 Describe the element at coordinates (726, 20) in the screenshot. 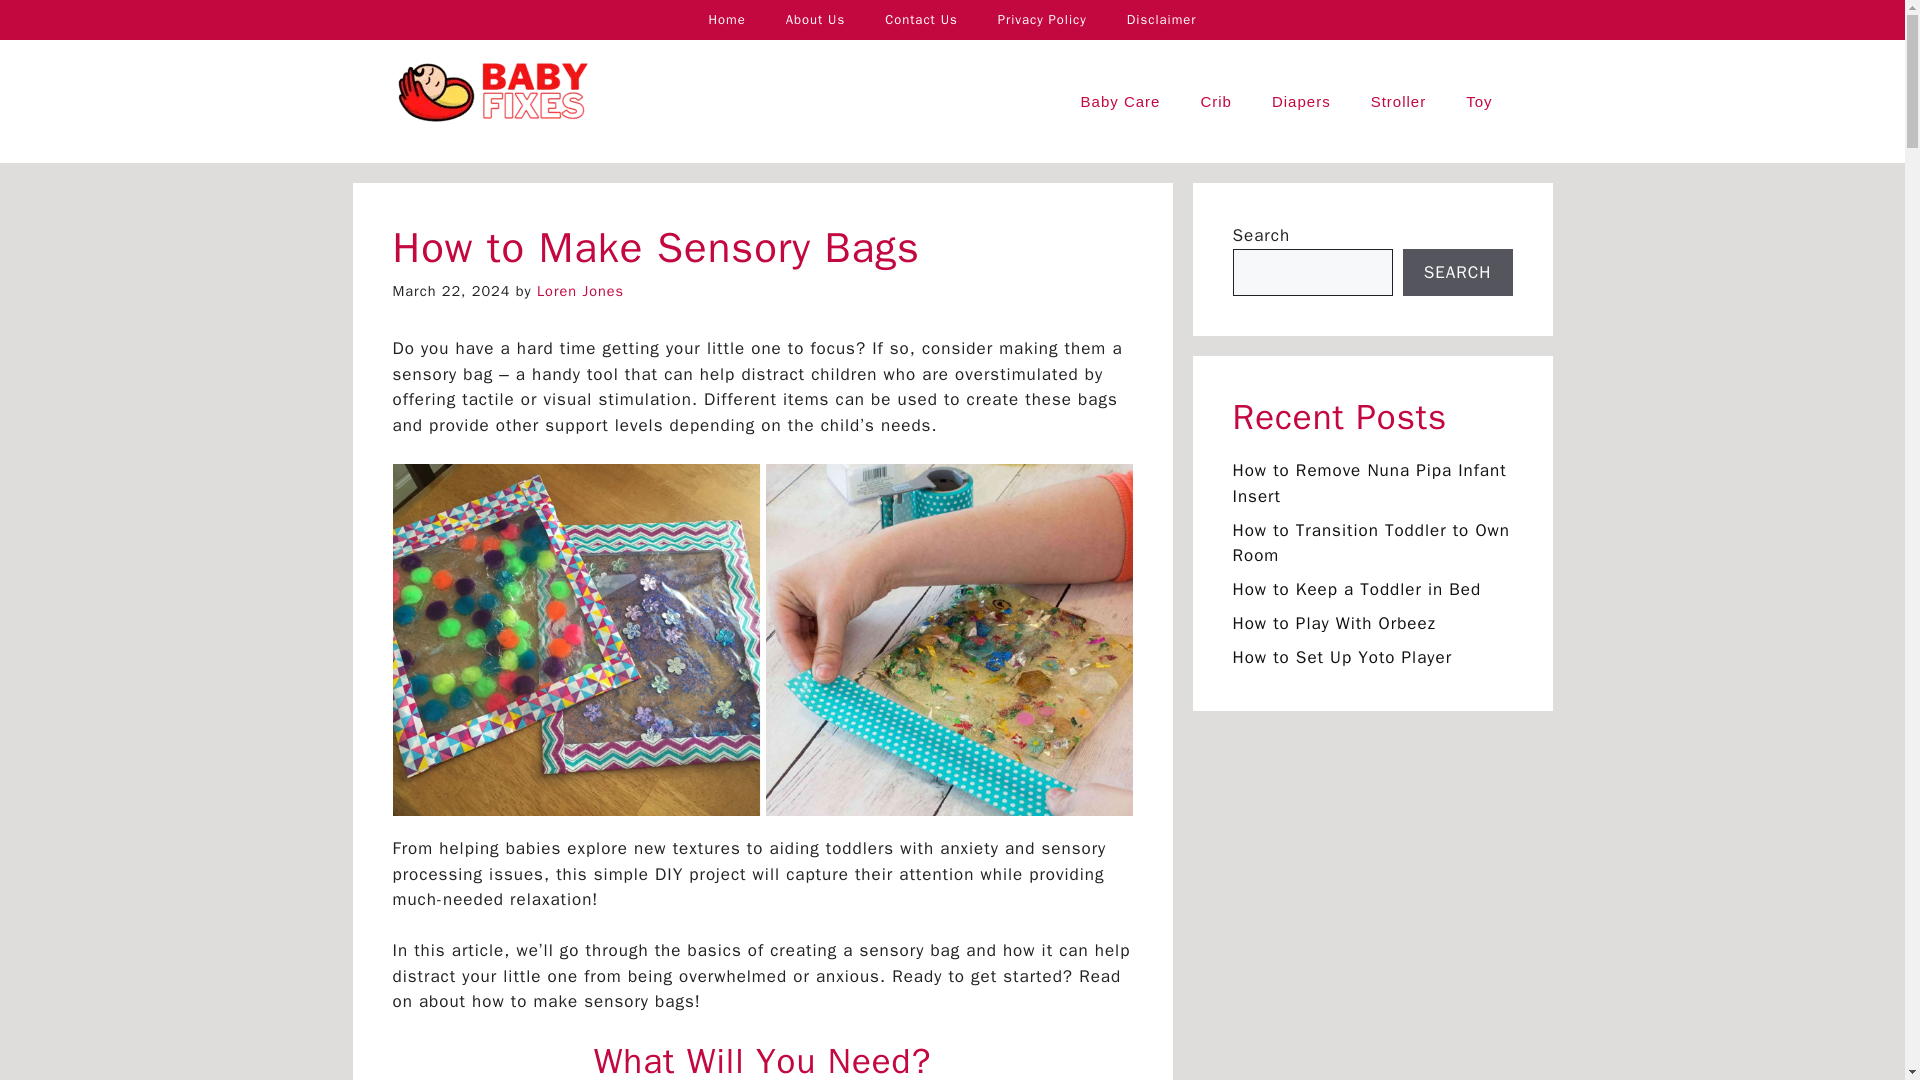

I see `Home` at that location.